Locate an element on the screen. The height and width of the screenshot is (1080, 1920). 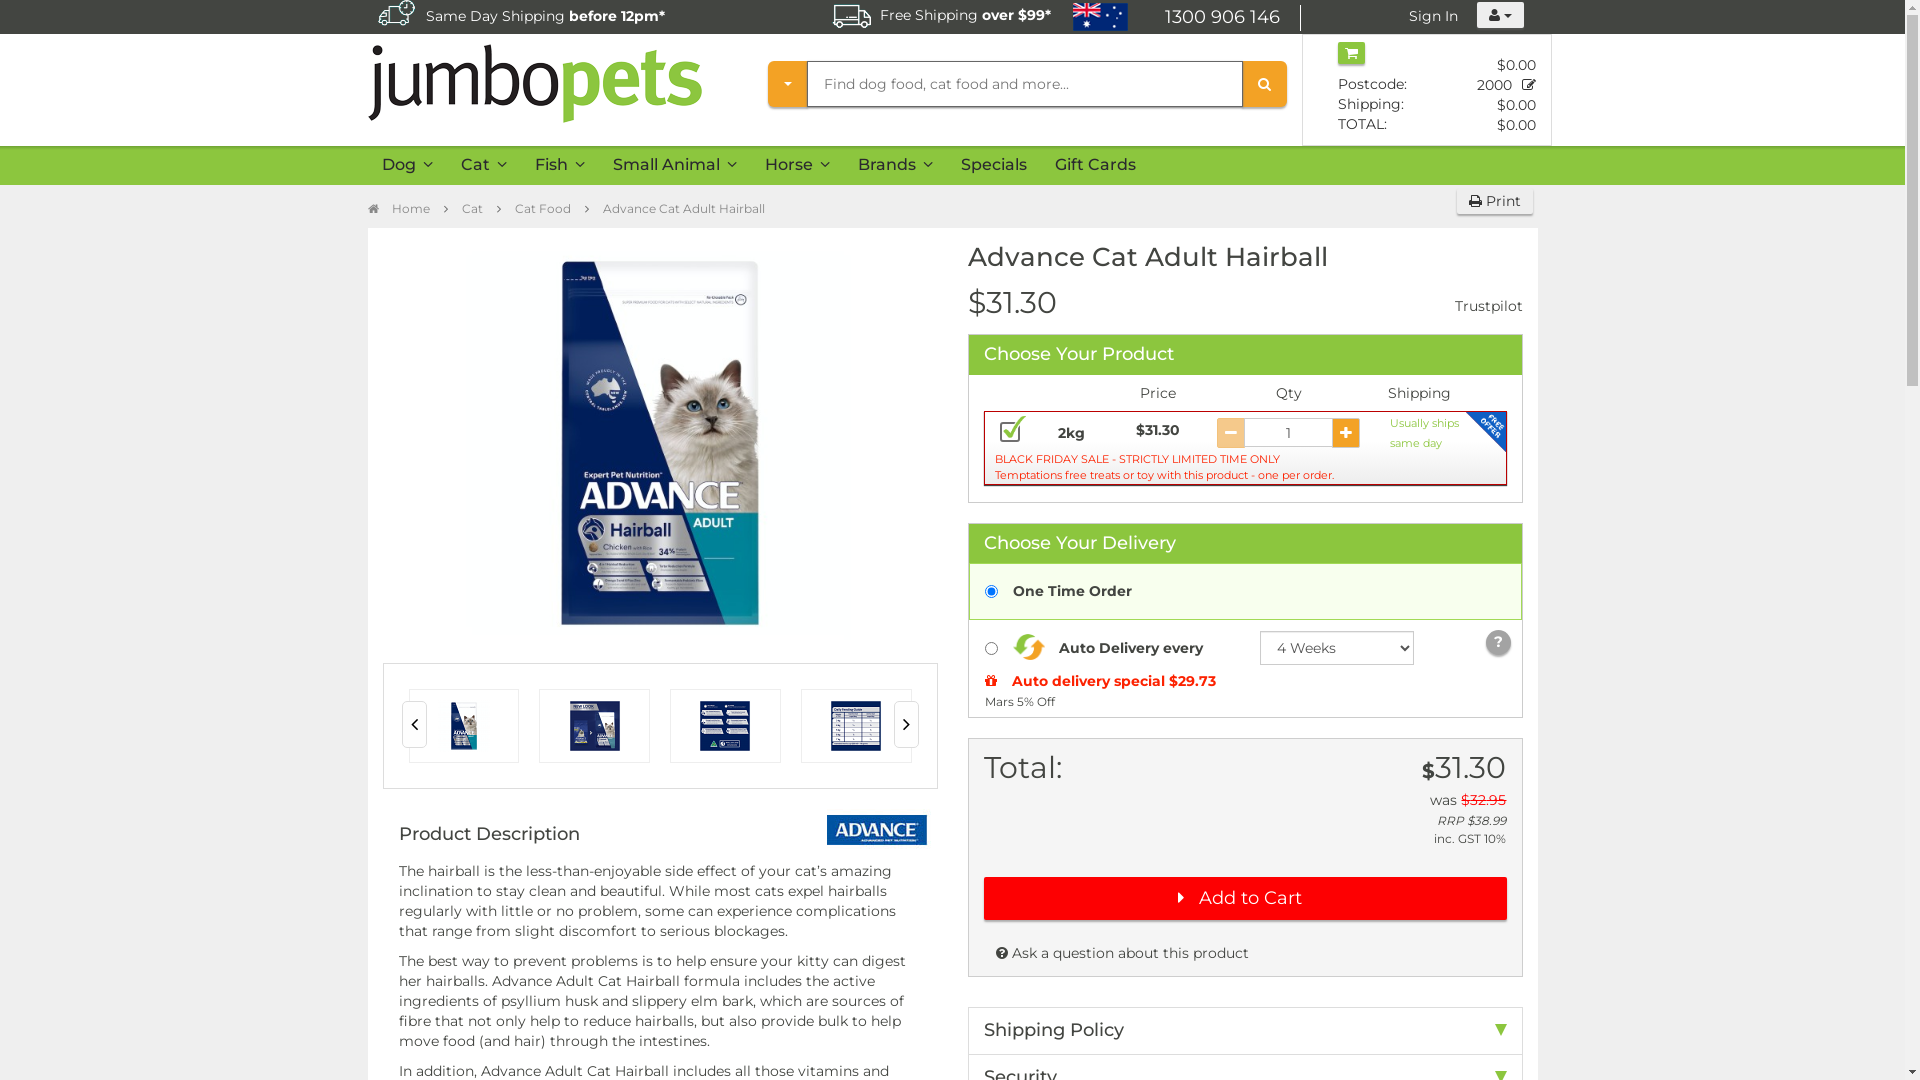
Advance Cat Adult Hairball is located at coordinates (683, 208).